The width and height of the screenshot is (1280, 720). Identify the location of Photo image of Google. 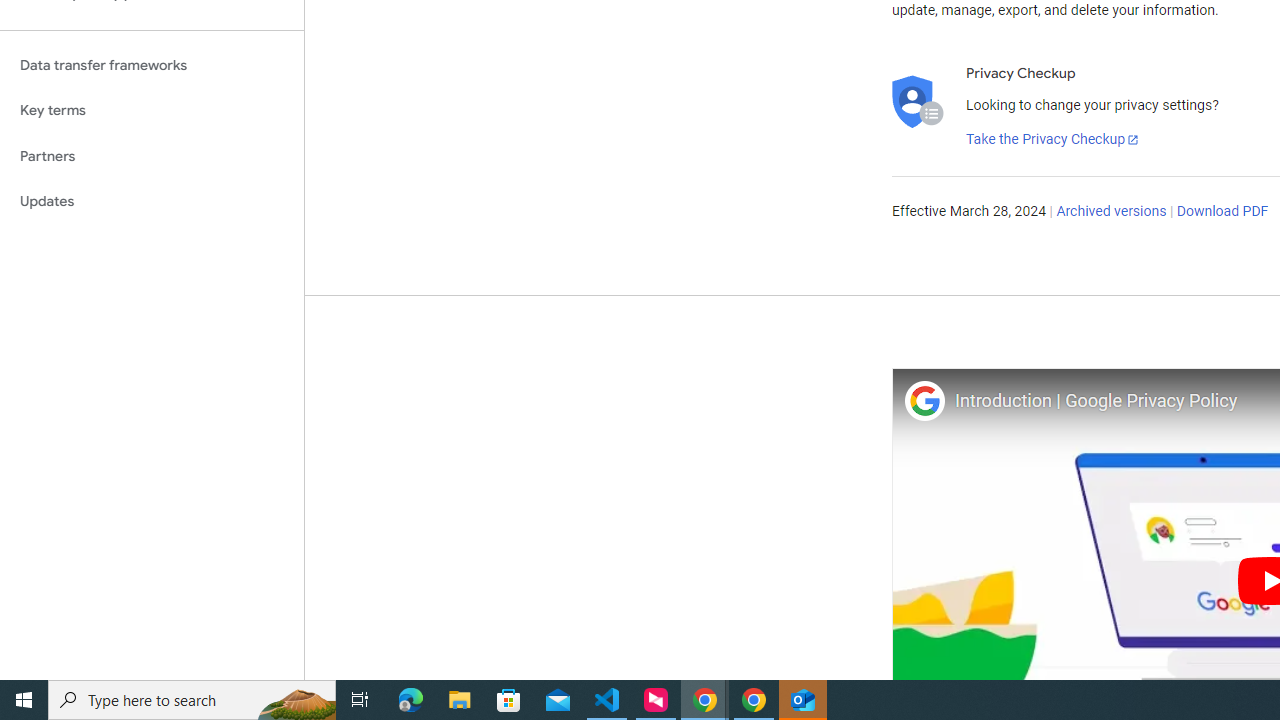
(924, 400).